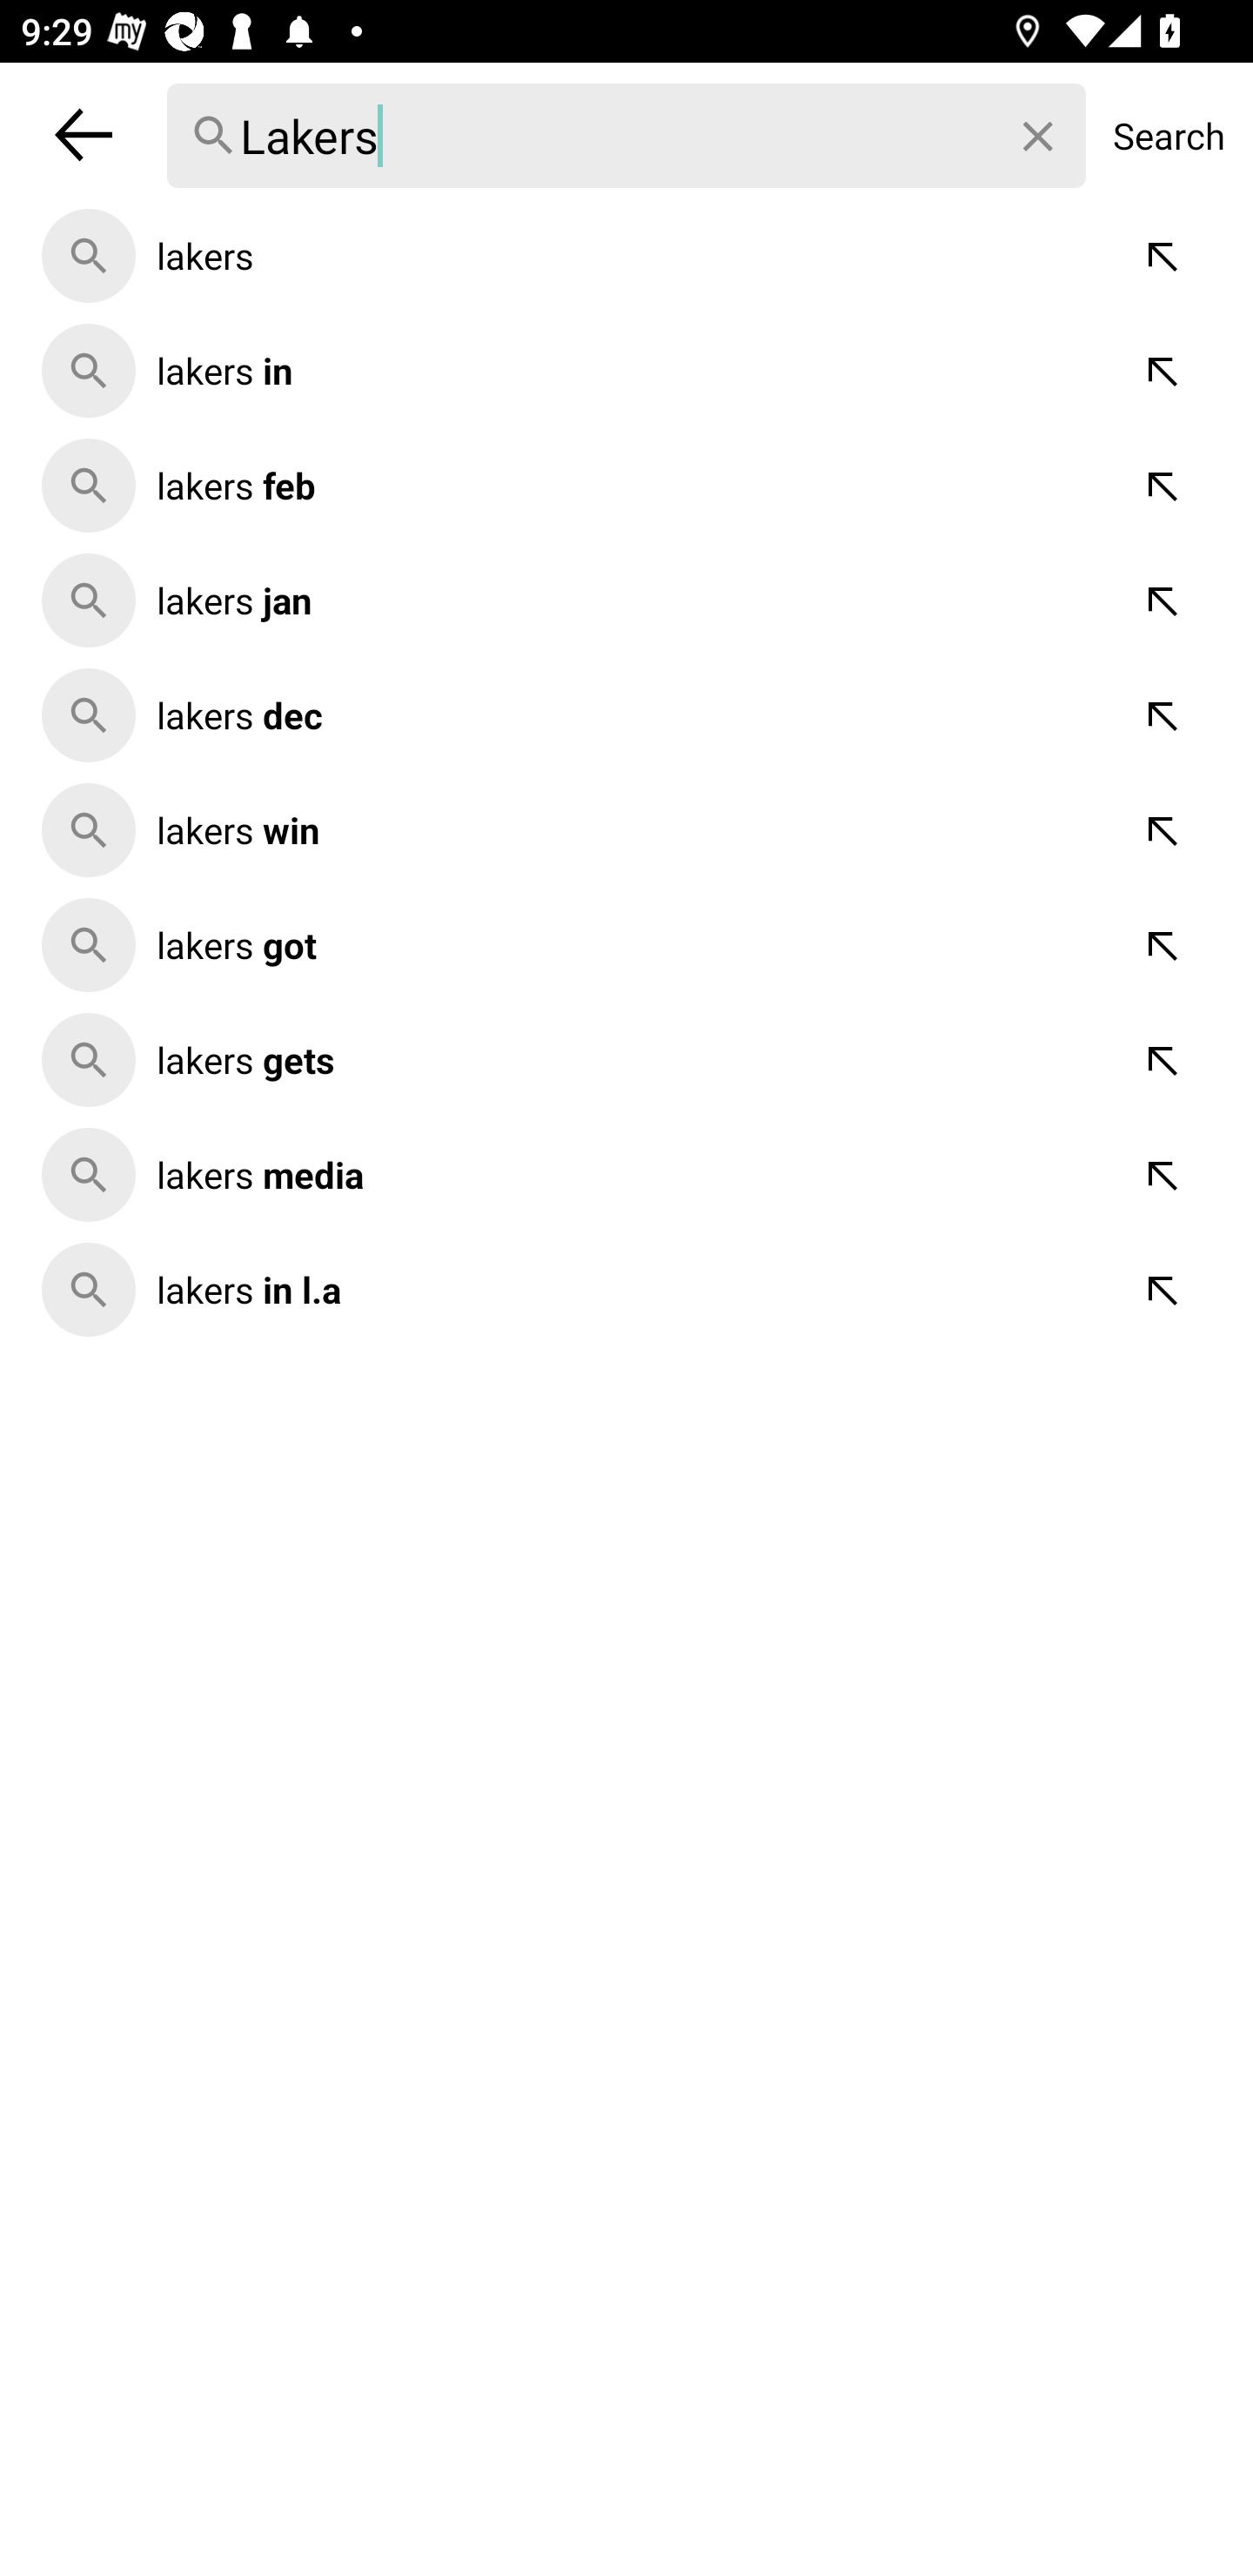 This screenshot has width=1253, height=2576. I want to click on Lakers, so click(626, 136).